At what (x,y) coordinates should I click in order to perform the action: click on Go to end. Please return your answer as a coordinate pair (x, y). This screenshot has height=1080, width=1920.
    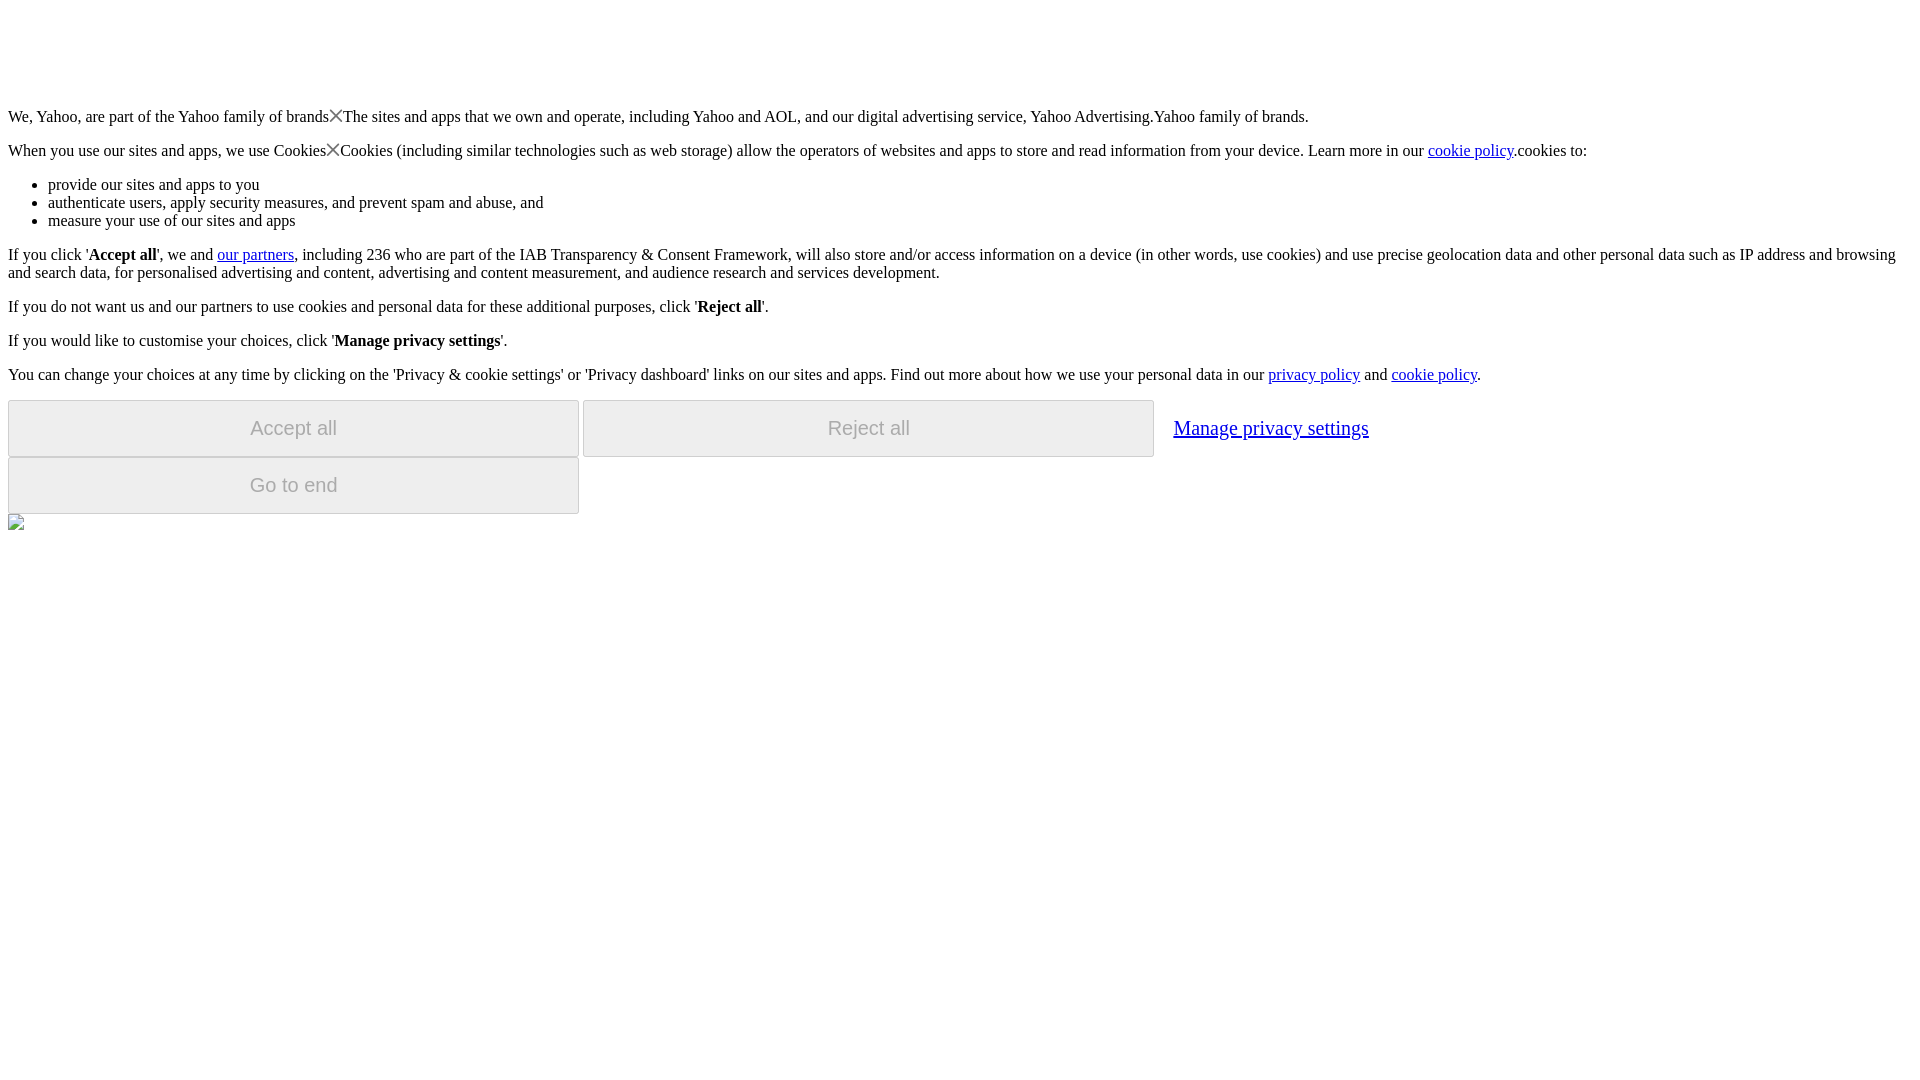
    Looking at the image, I should click on (293, 485).